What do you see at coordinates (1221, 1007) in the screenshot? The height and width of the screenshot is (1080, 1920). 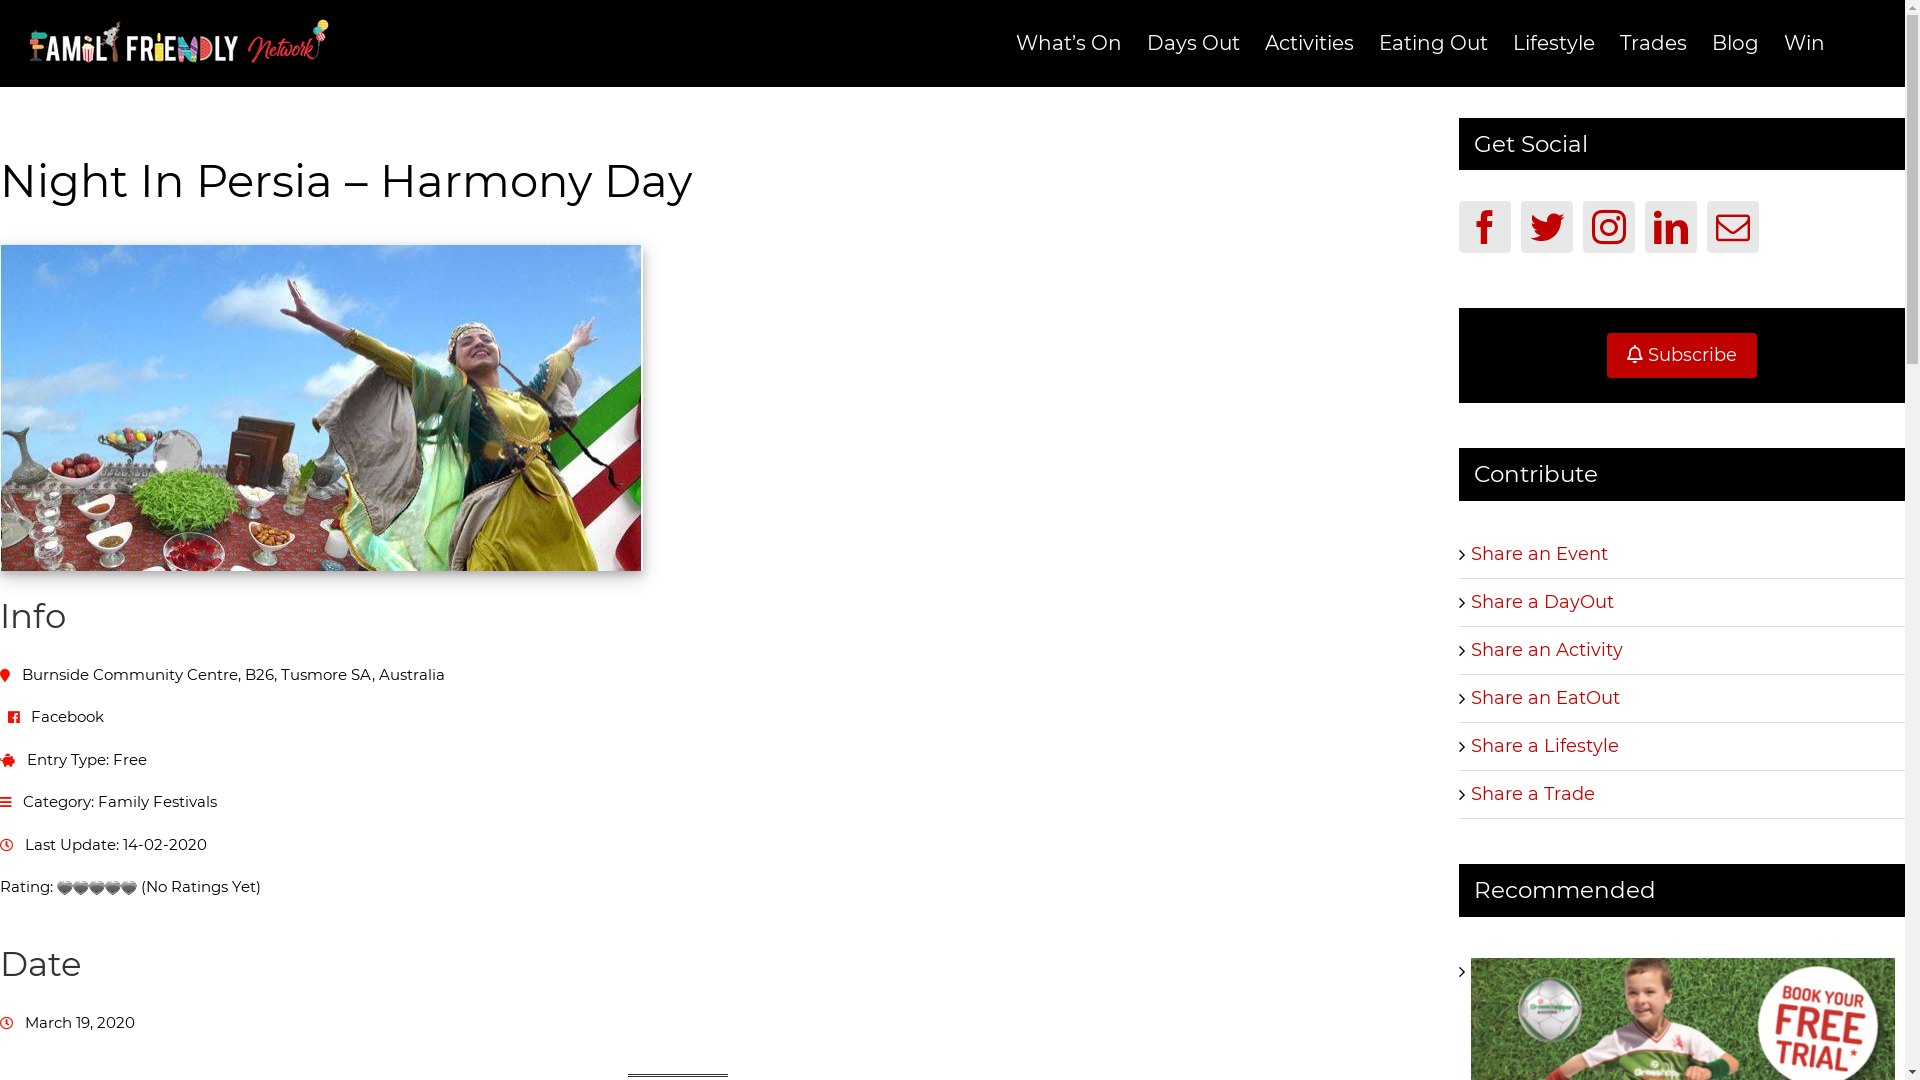 I see `Phonix IT Solutions` at bounding box center [1221, 1007].